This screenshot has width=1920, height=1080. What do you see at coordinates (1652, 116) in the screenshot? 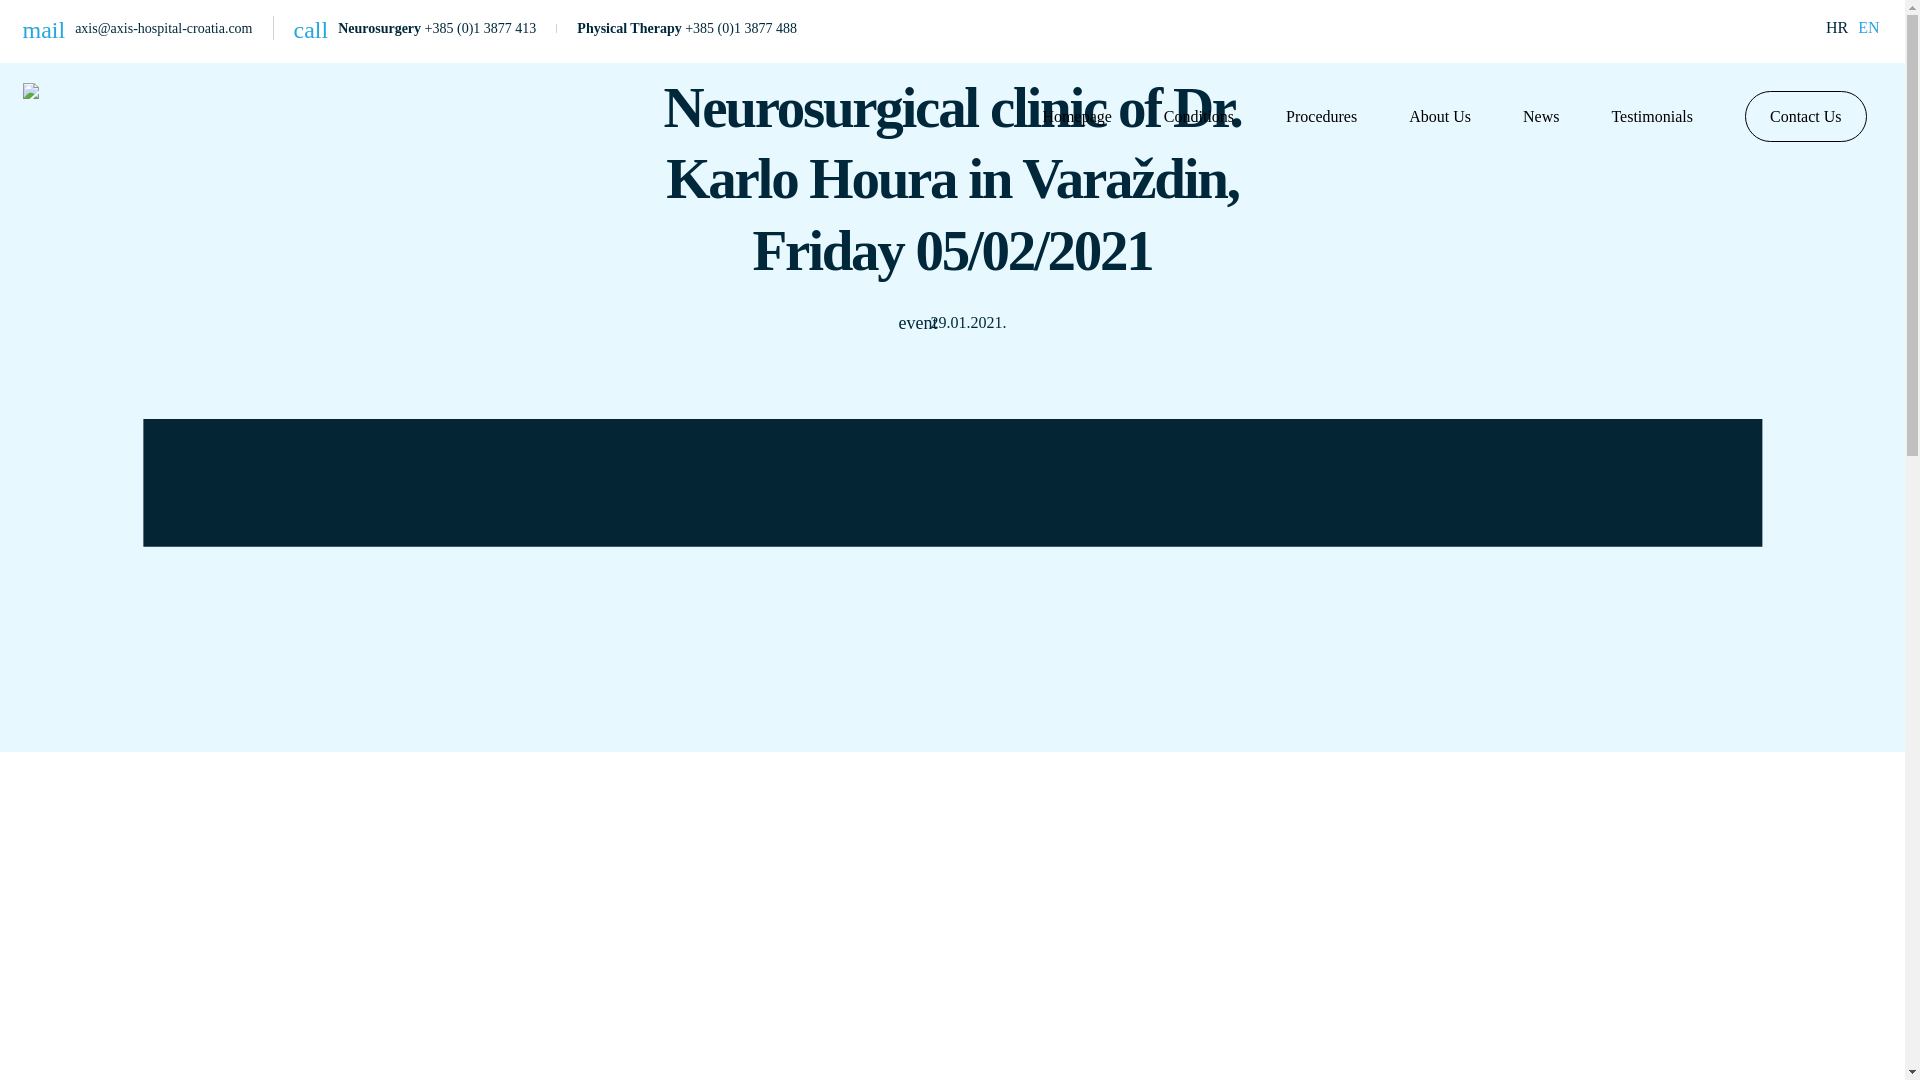
I see `Testimonials` at bounding box center [1652, 116].